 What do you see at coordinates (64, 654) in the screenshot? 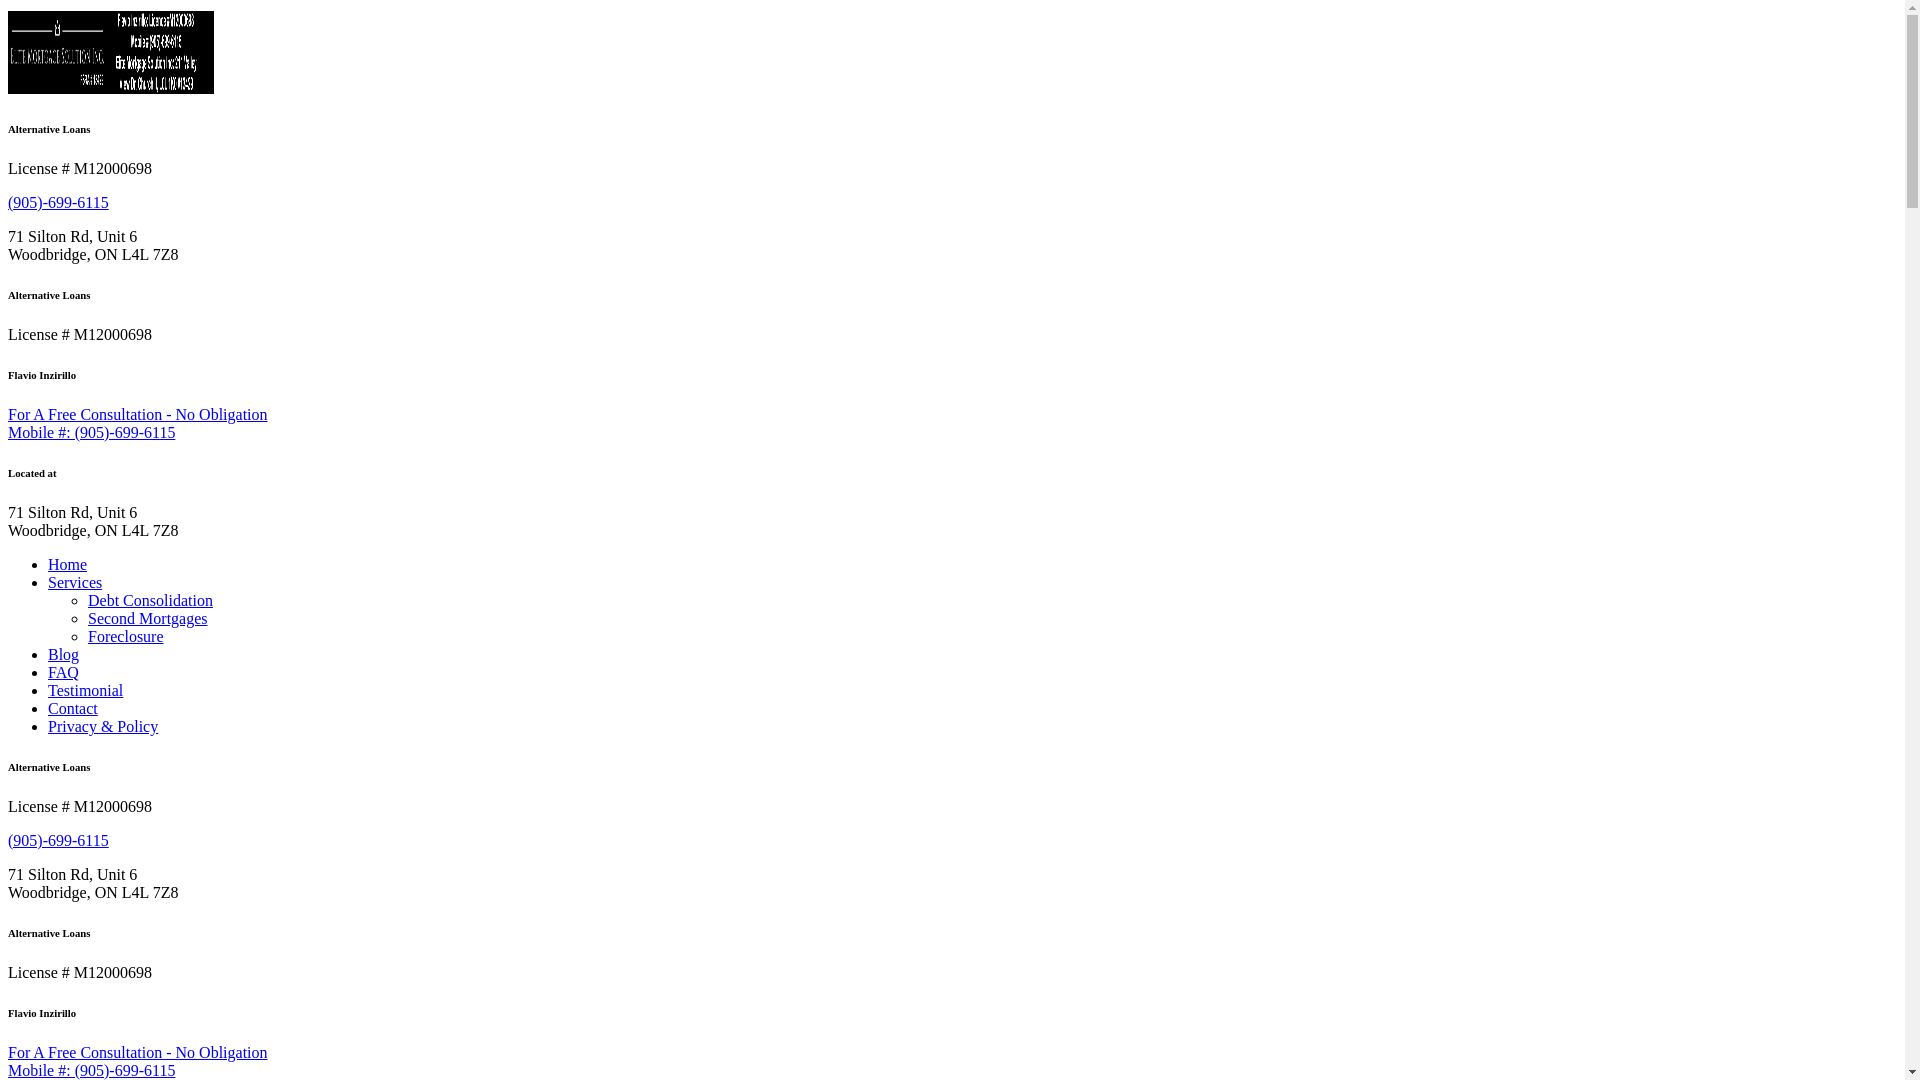
I see `Blog` at bounding box center [64, 654].